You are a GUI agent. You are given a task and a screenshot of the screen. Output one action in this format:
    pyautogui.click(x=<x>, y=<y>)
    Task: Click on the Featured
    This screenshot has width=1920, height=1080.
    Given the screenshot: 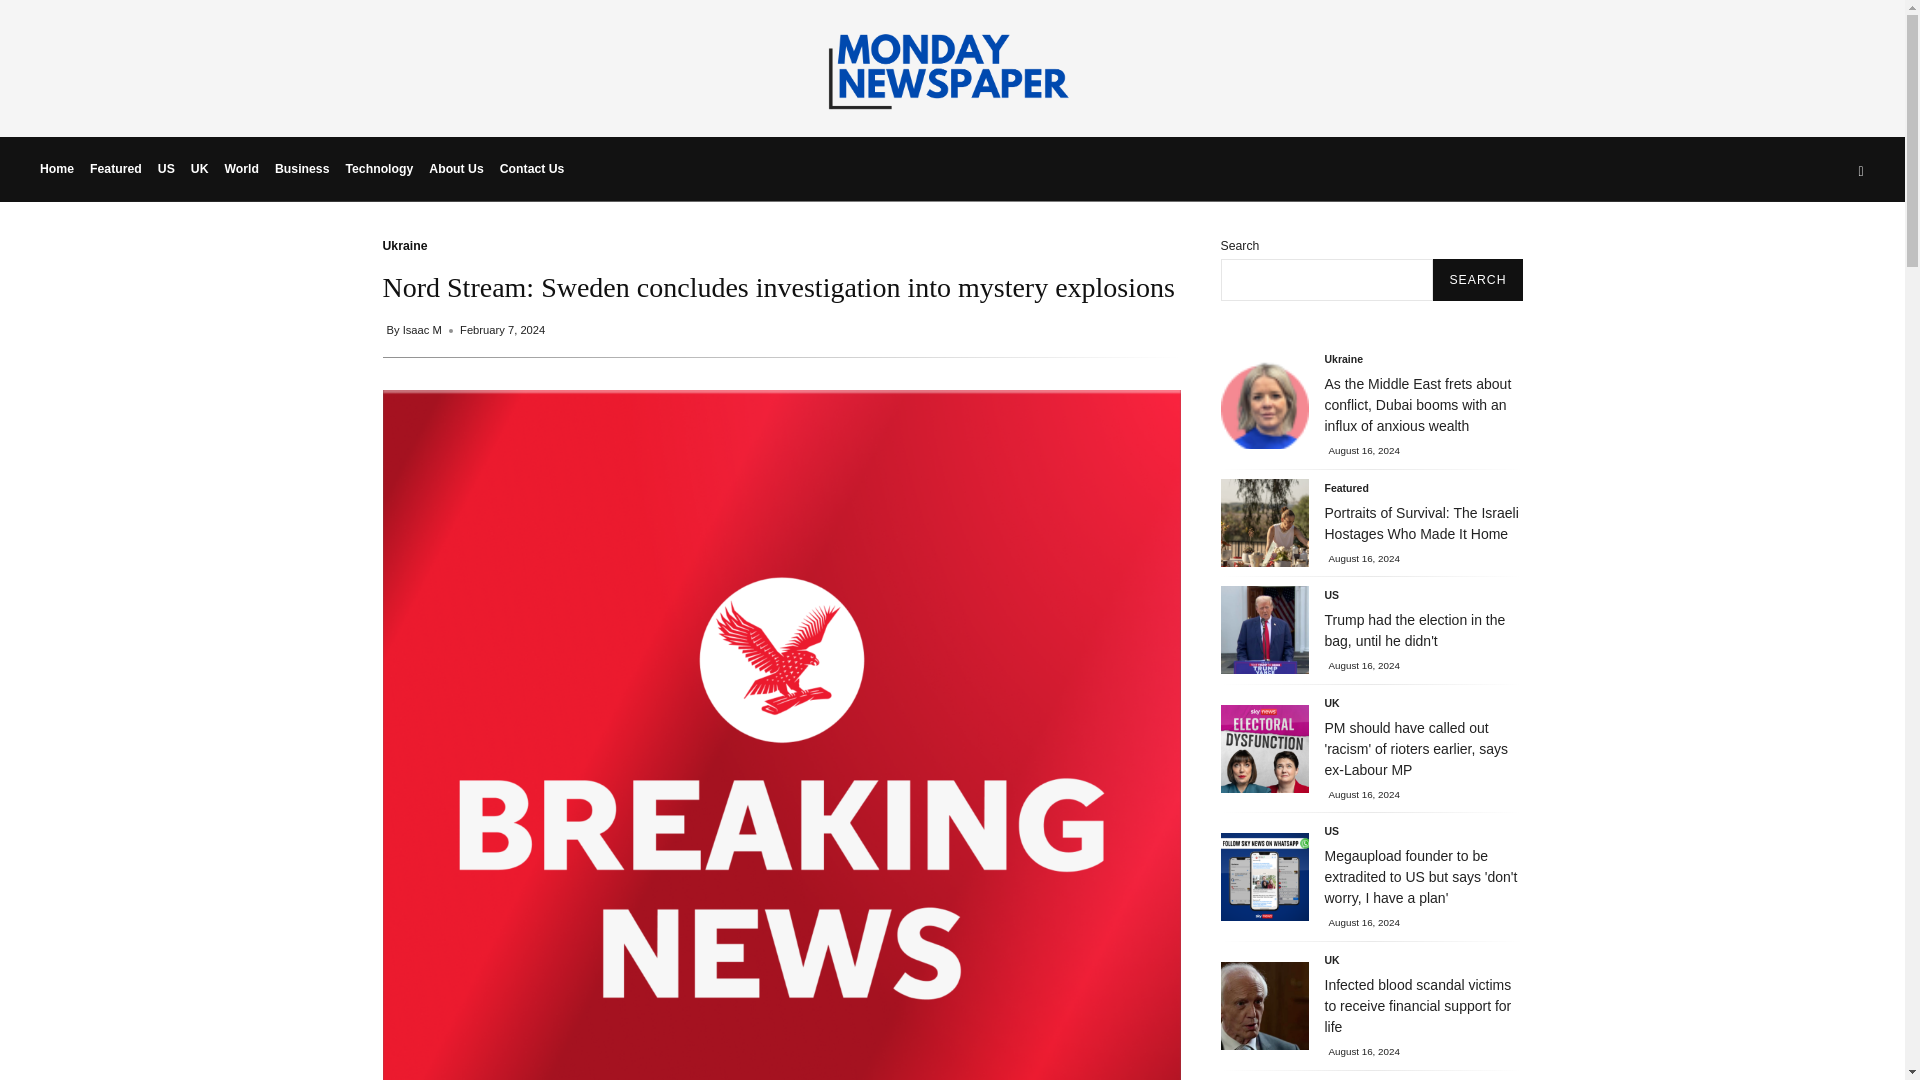 What is the action you would take?
    pyautogui.click(x=116, y=168)
    